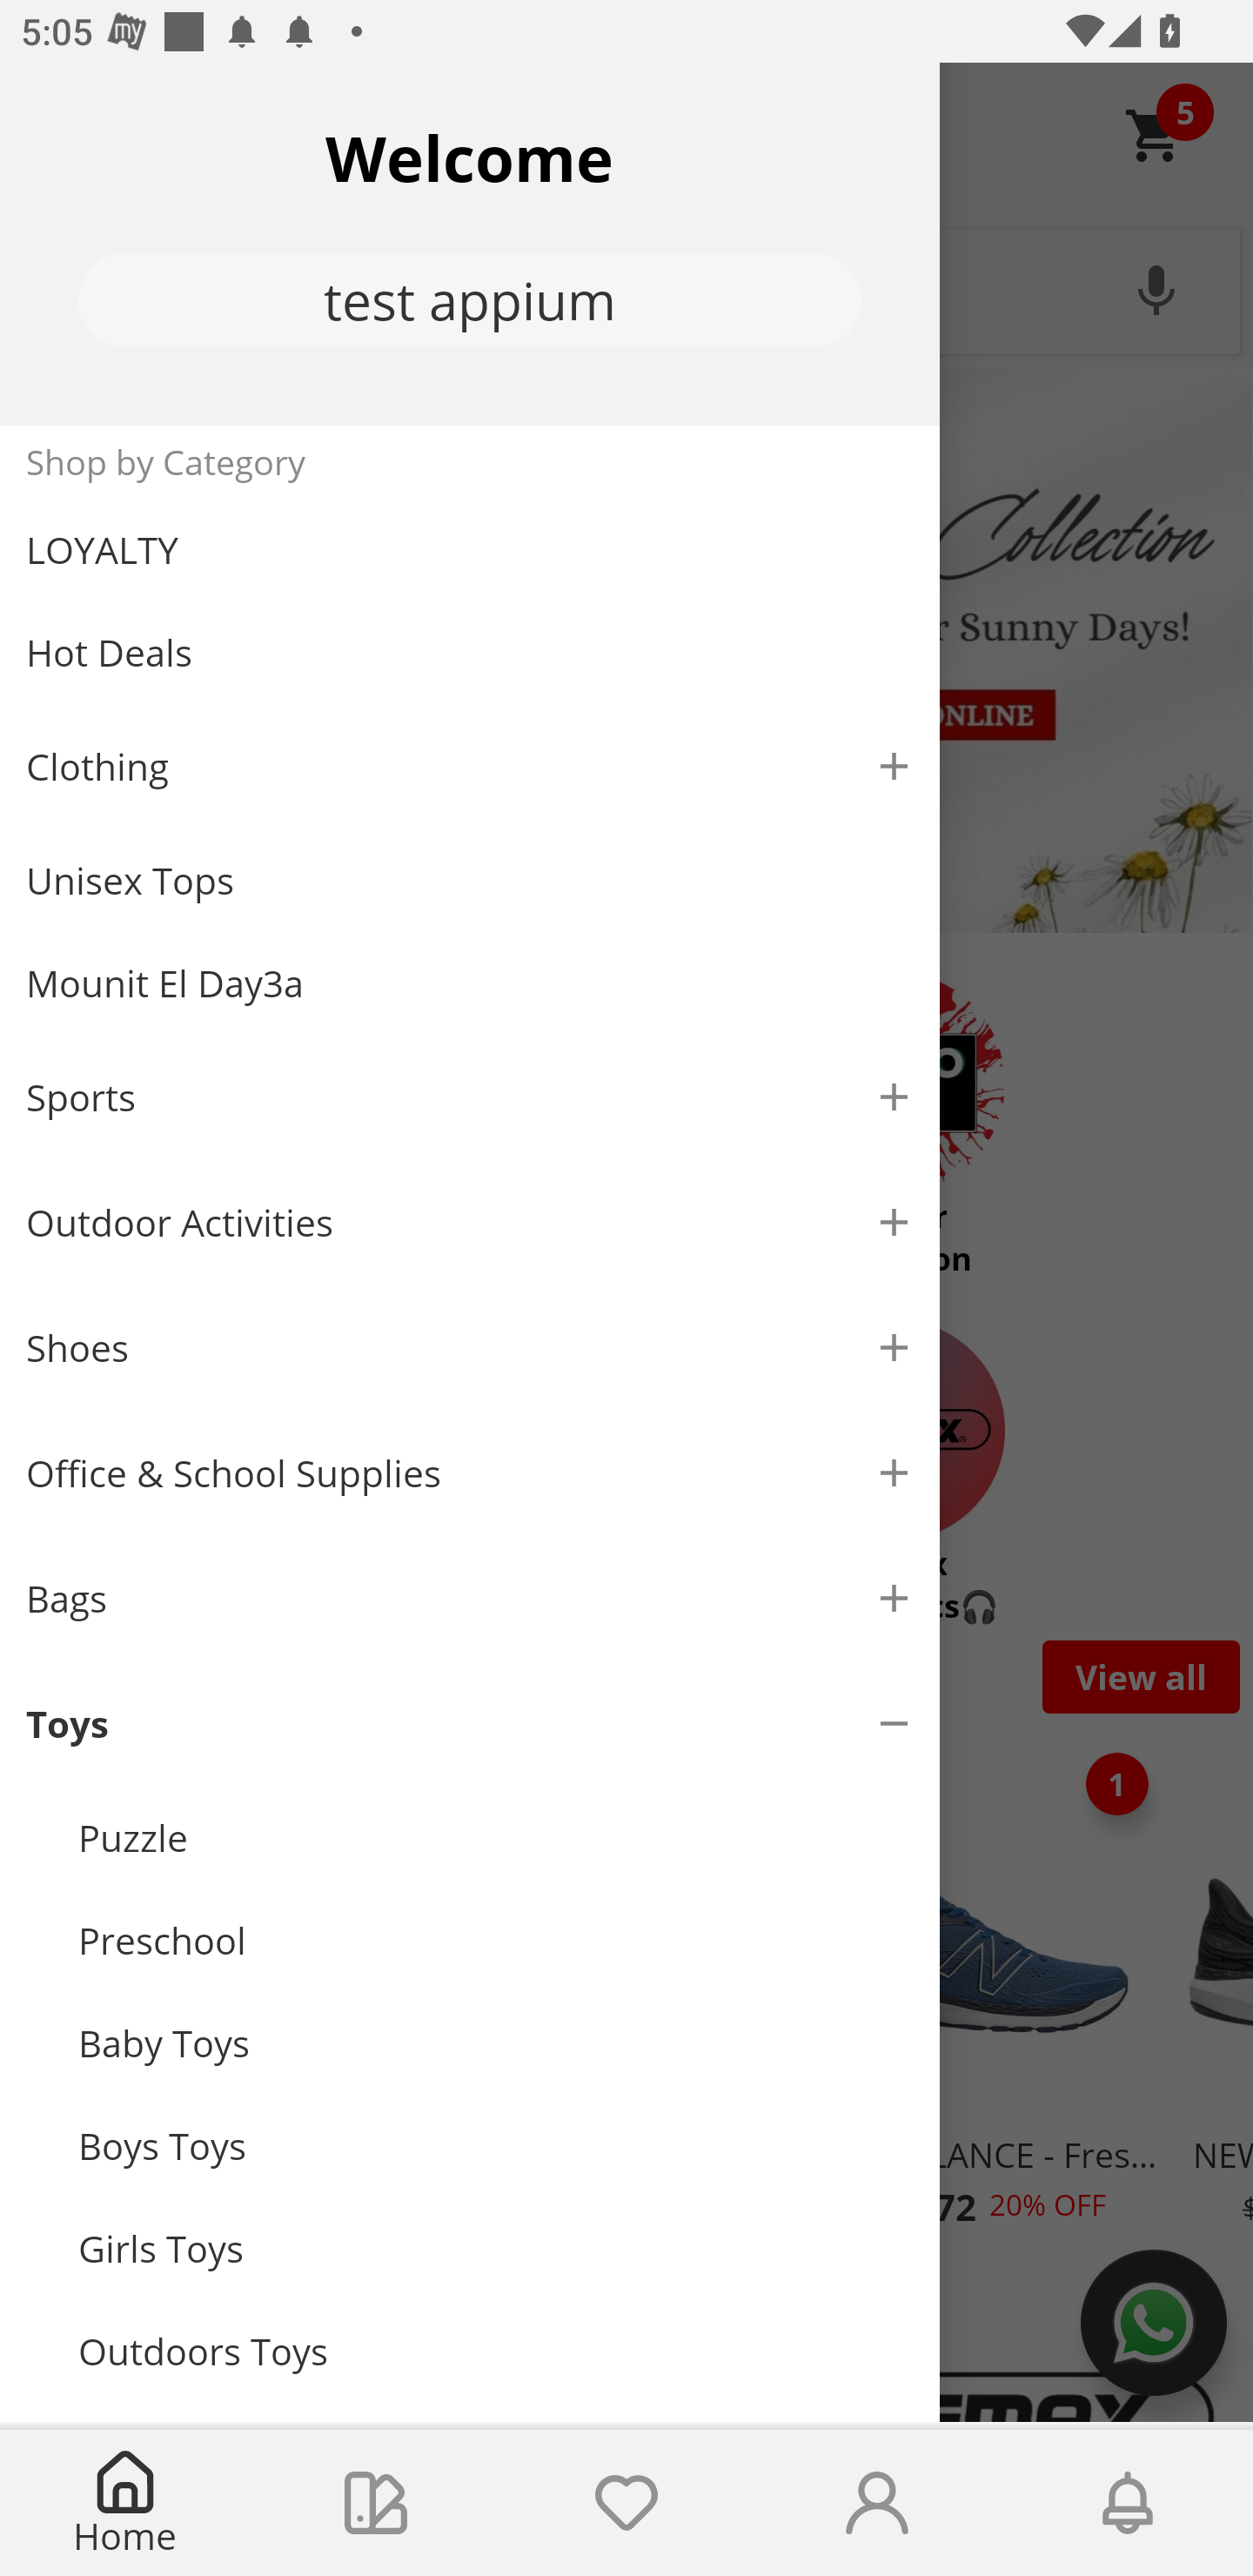  What do you see at coordinates (496, 1838) in the screenshot?
I see `Puzzle` at bounding box center [496, 1838].